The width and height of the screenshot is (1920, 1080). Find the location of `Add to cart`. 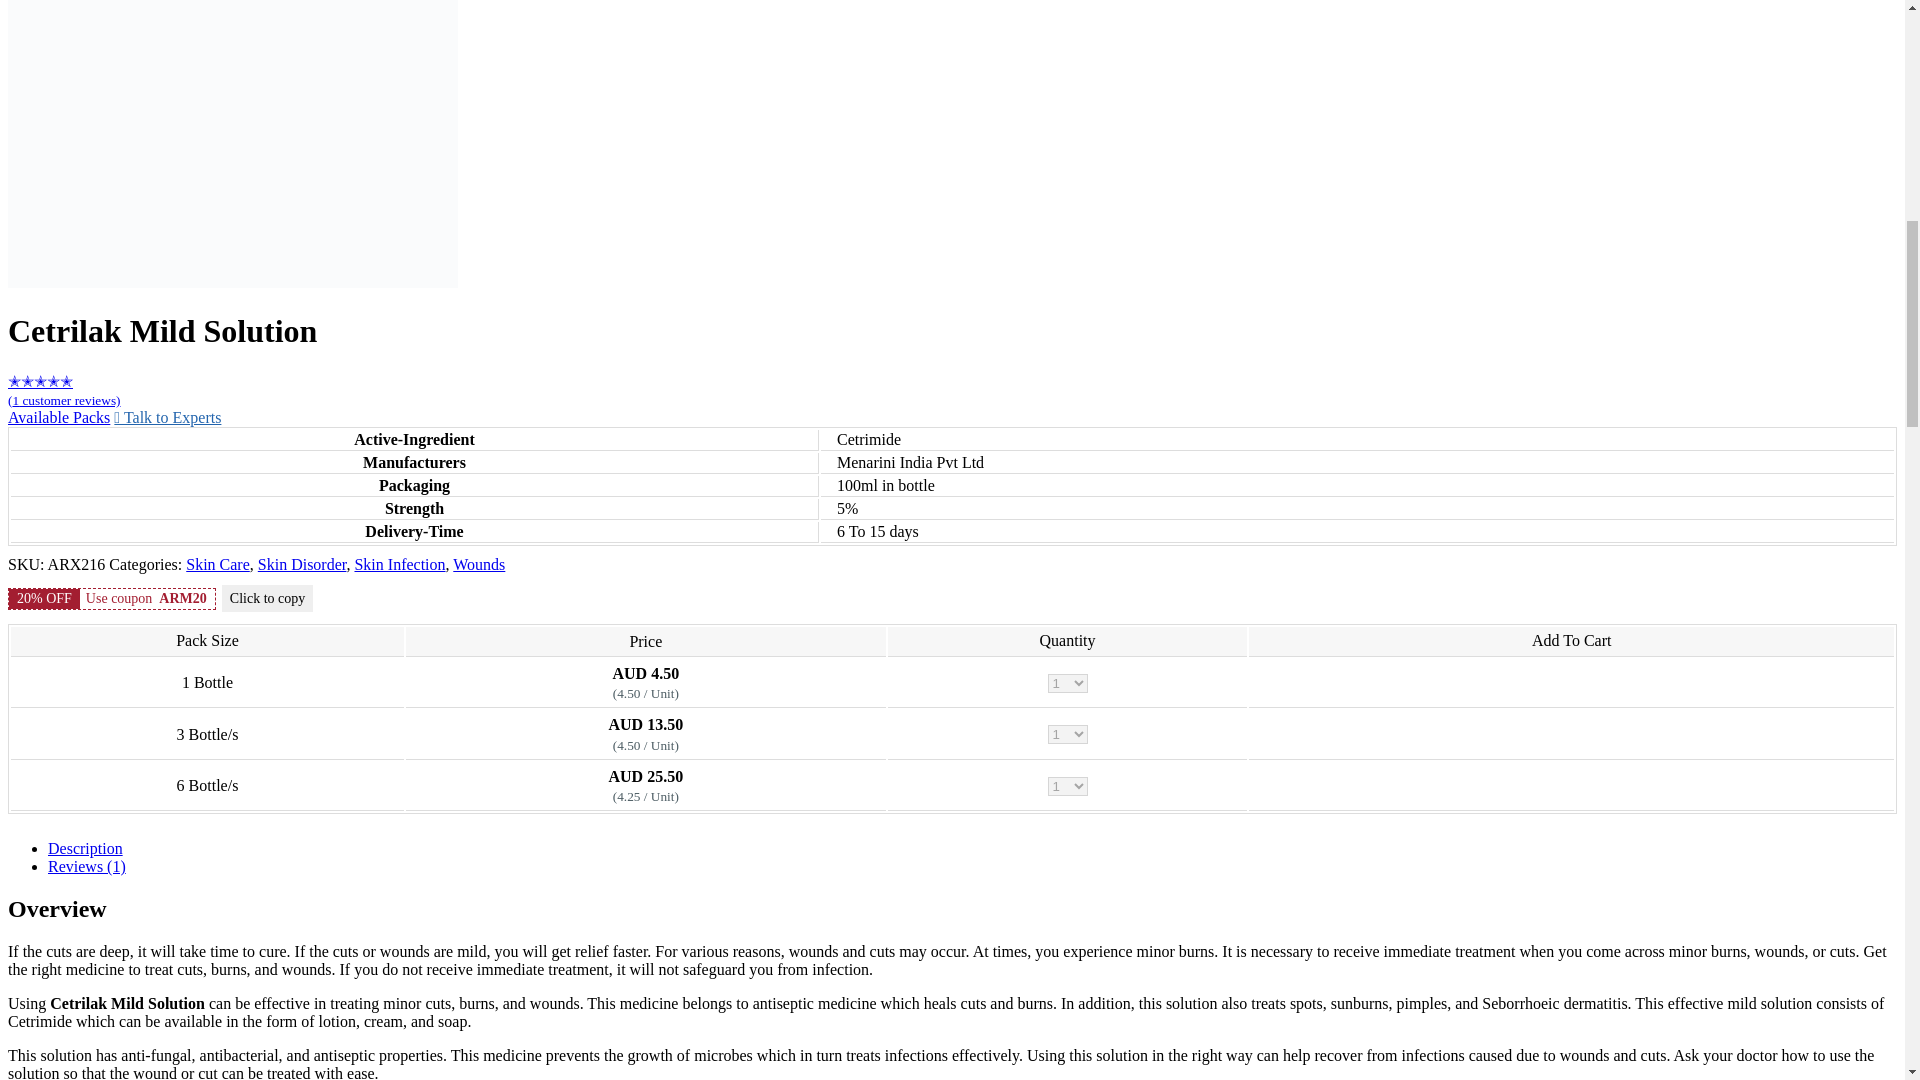

Add to cart is located at coordinates (1571, 786).